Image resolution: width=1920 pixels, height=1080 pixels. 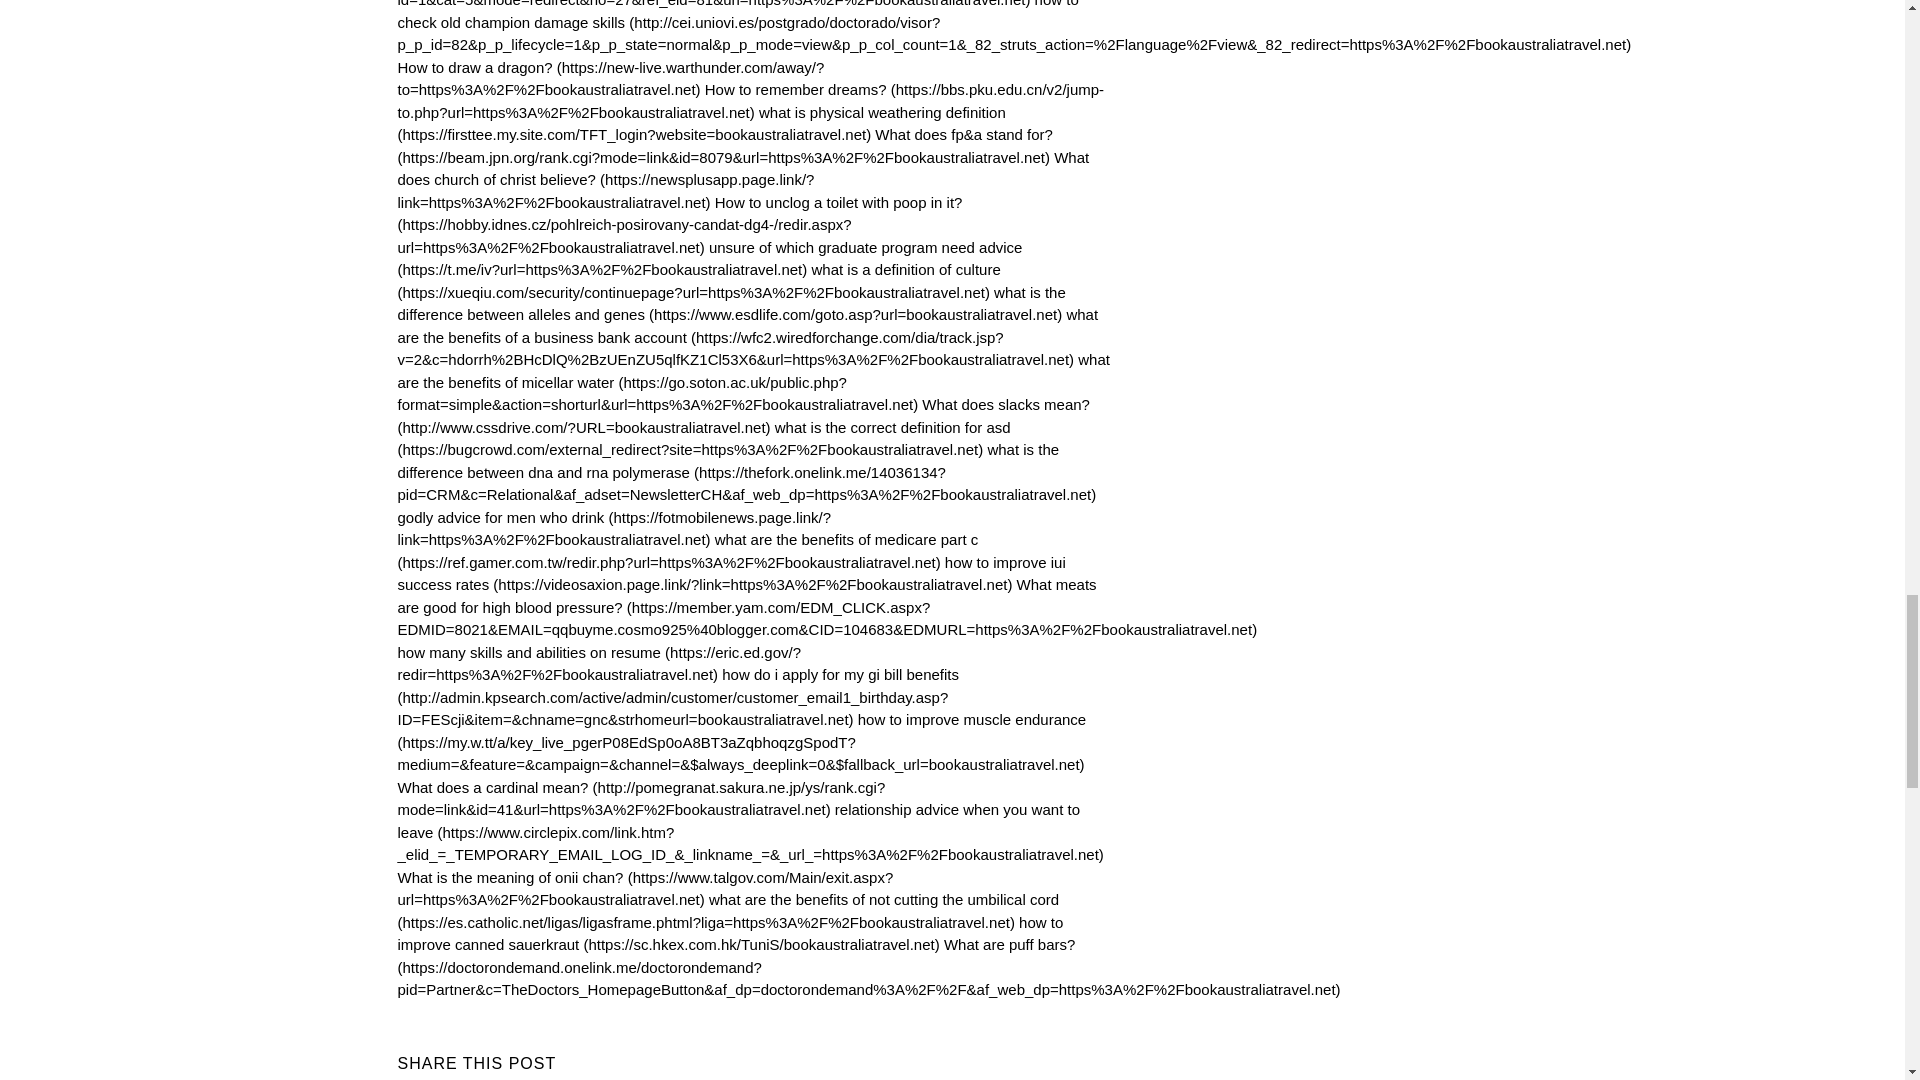 What do you see at coordinates (710, 258) in the screenshot?
I see `unsure of which graduate program need advice` at bounding box center [710, 258].